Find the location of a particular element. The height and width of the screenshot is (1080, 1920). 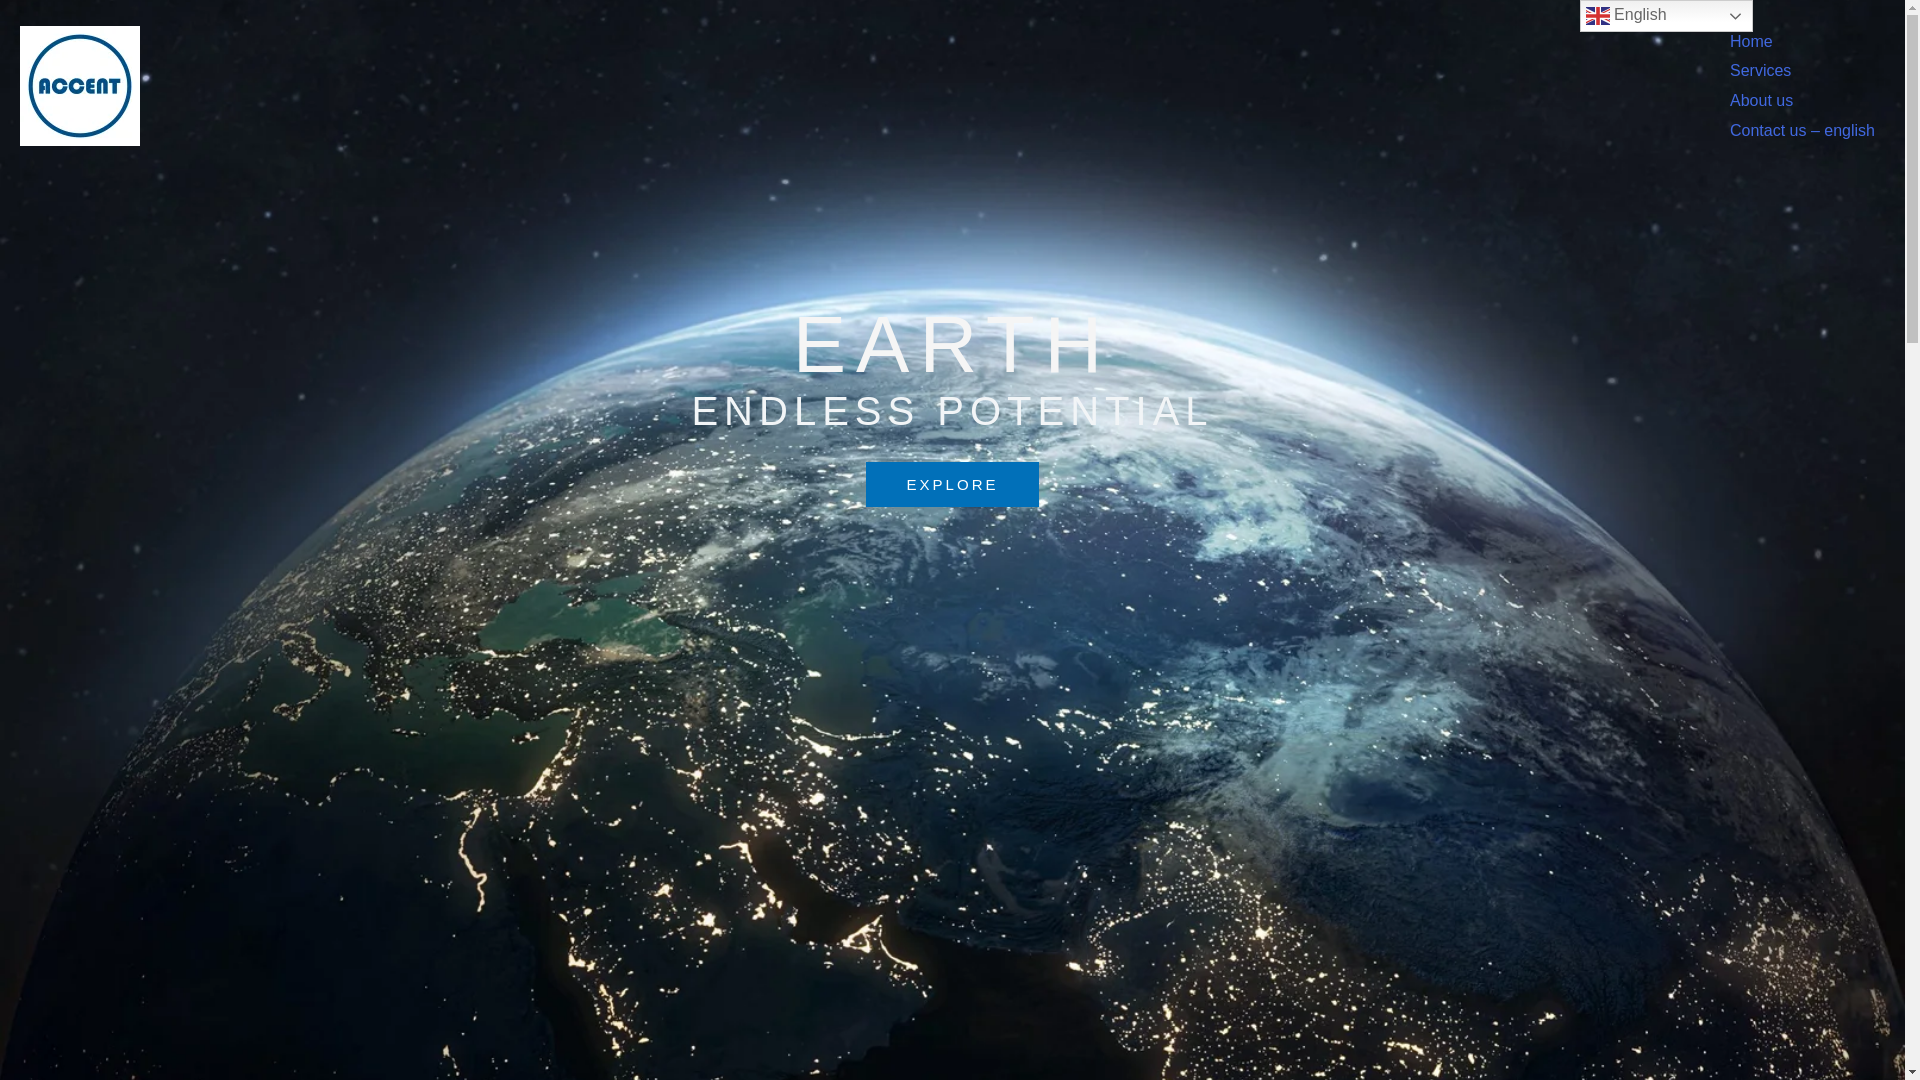

English is located at coordinates (1666, 16).